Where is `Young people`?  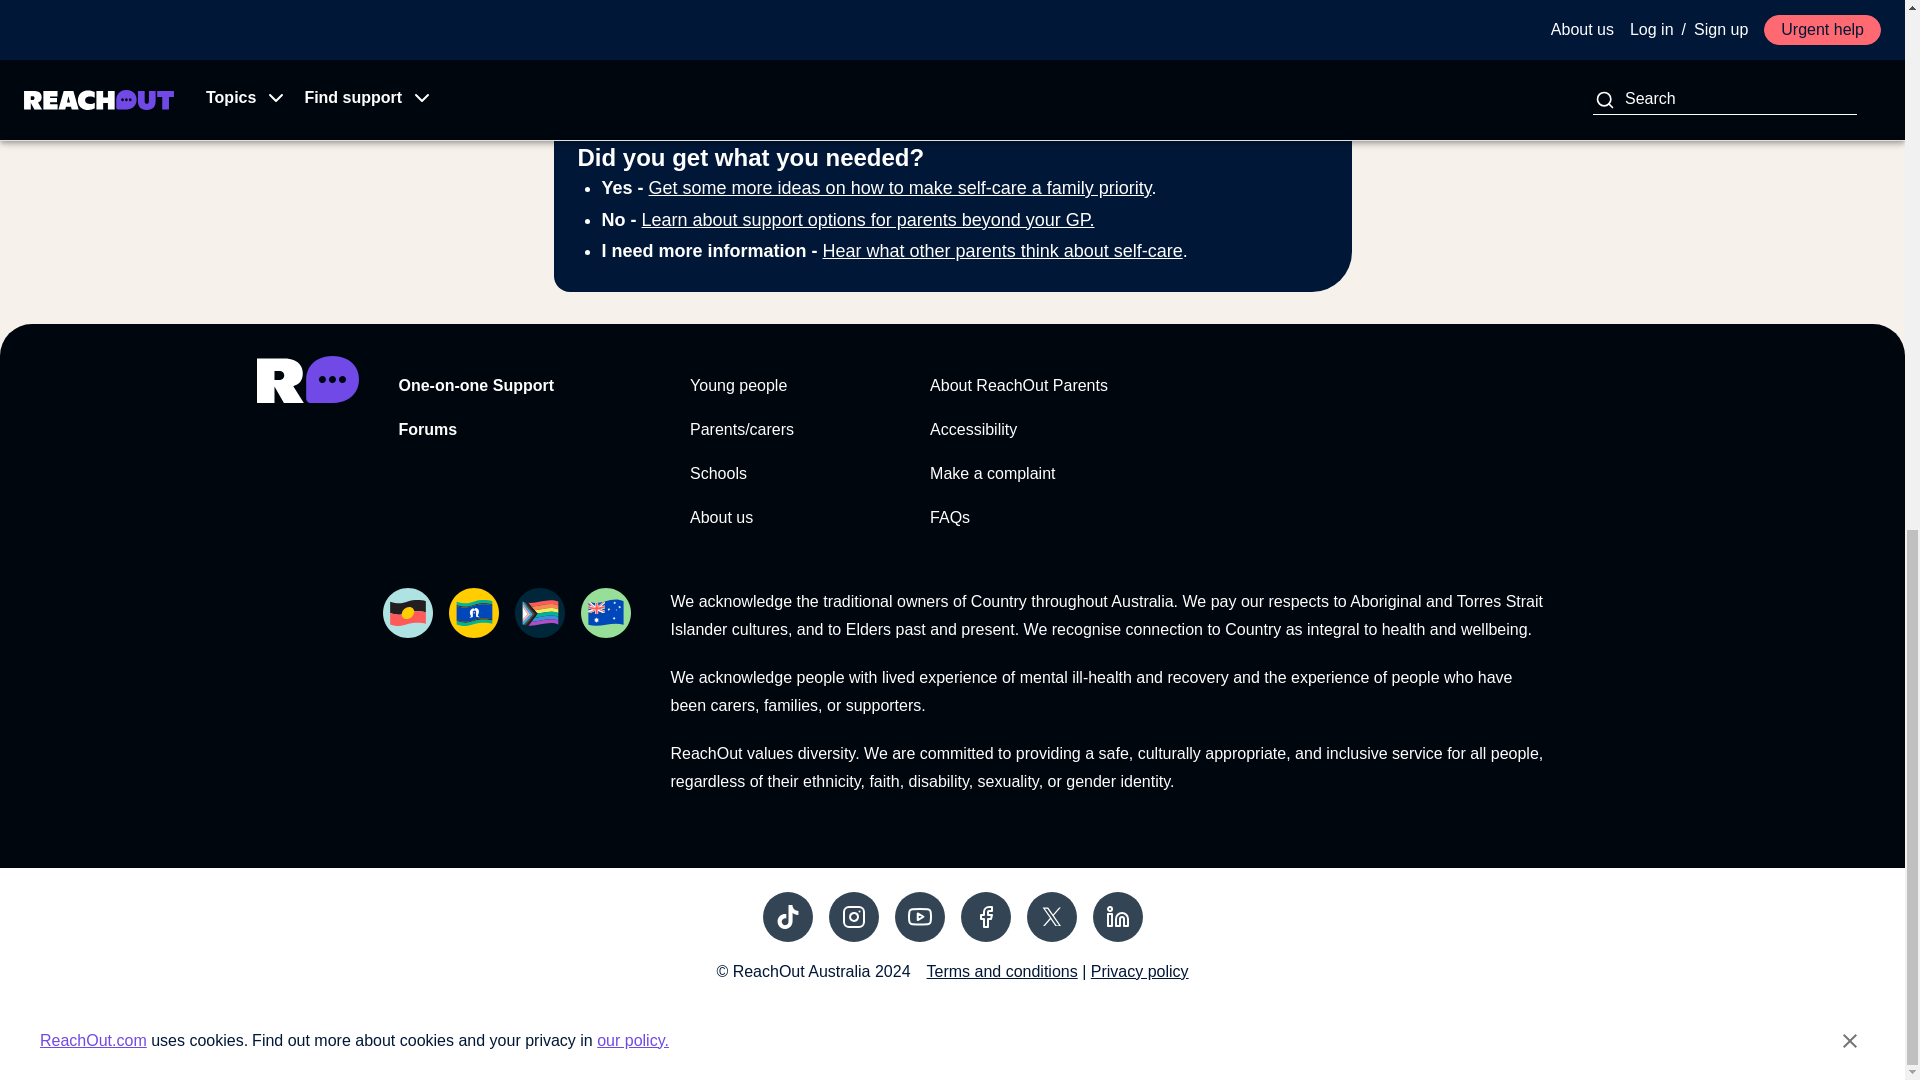
Young people is located at coordinates (738, 385).